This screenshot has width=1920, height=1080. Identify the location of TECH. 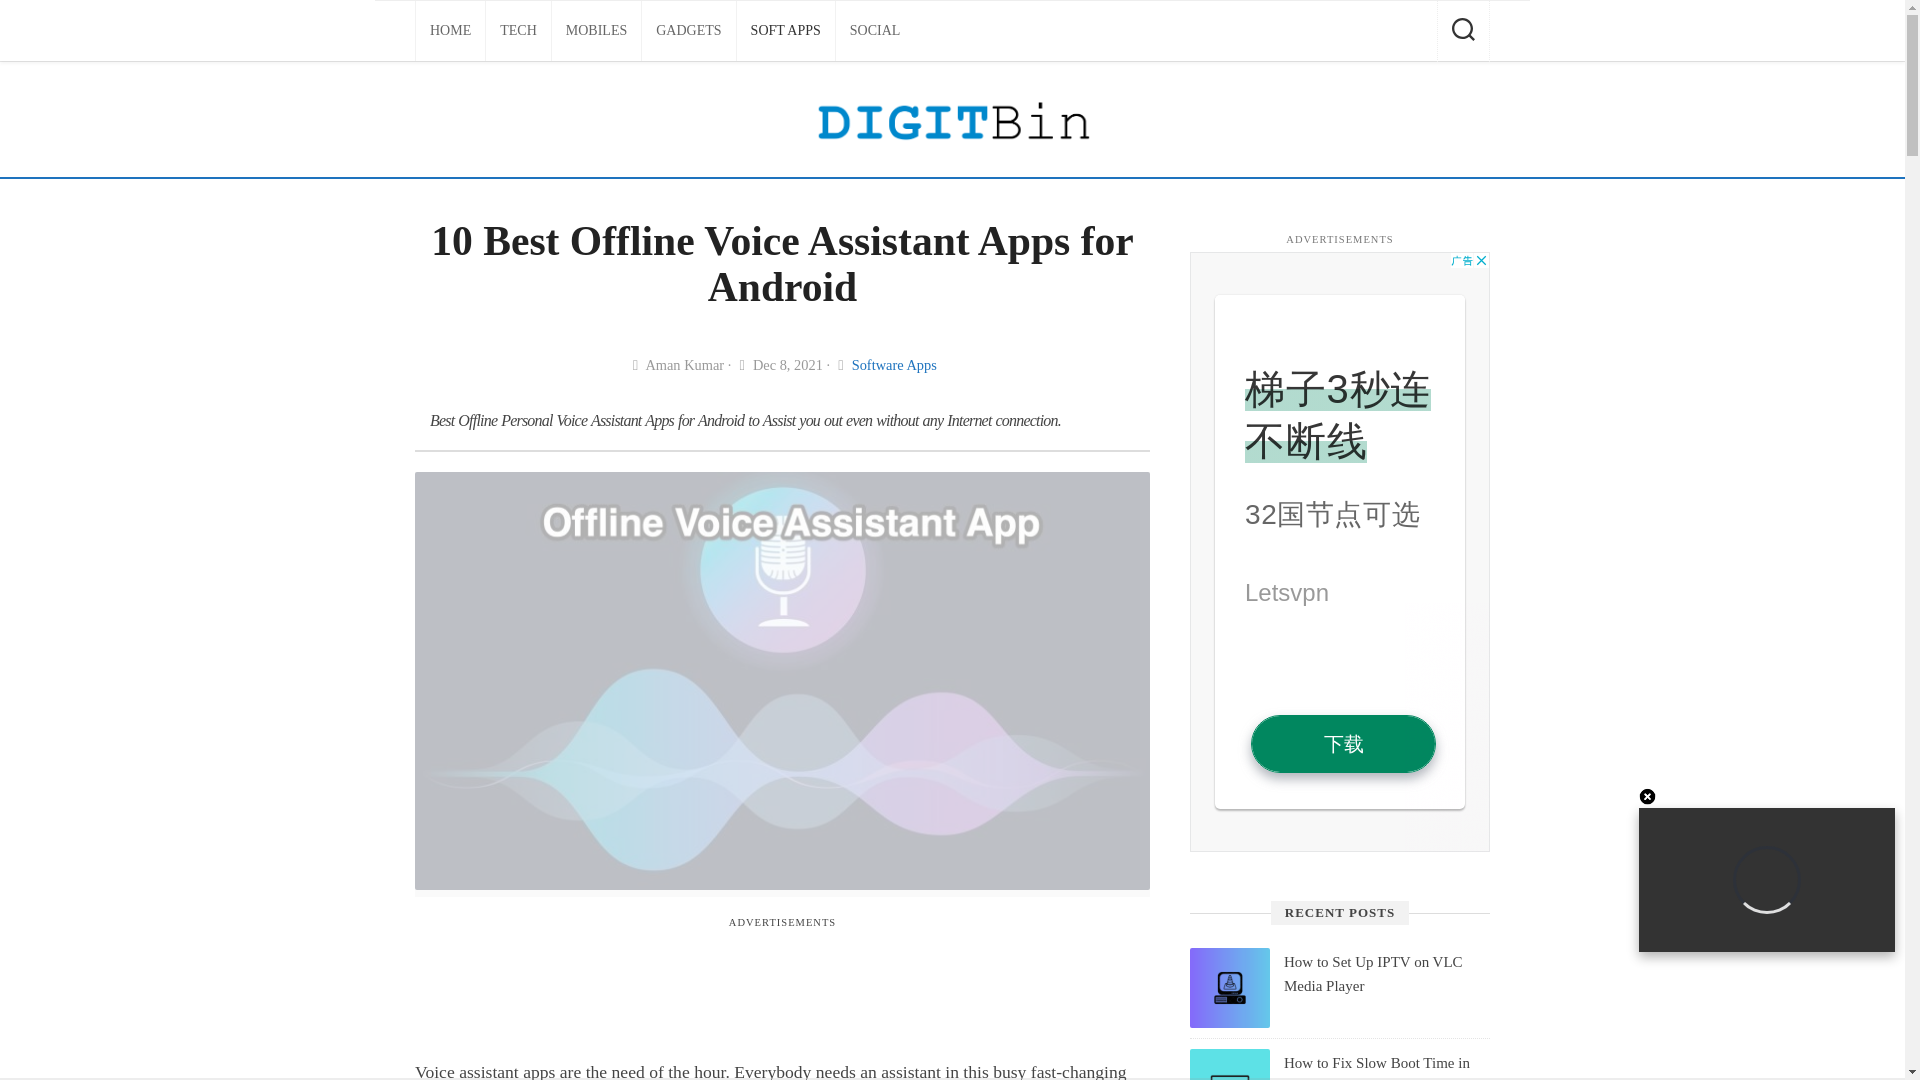
(518, 30).